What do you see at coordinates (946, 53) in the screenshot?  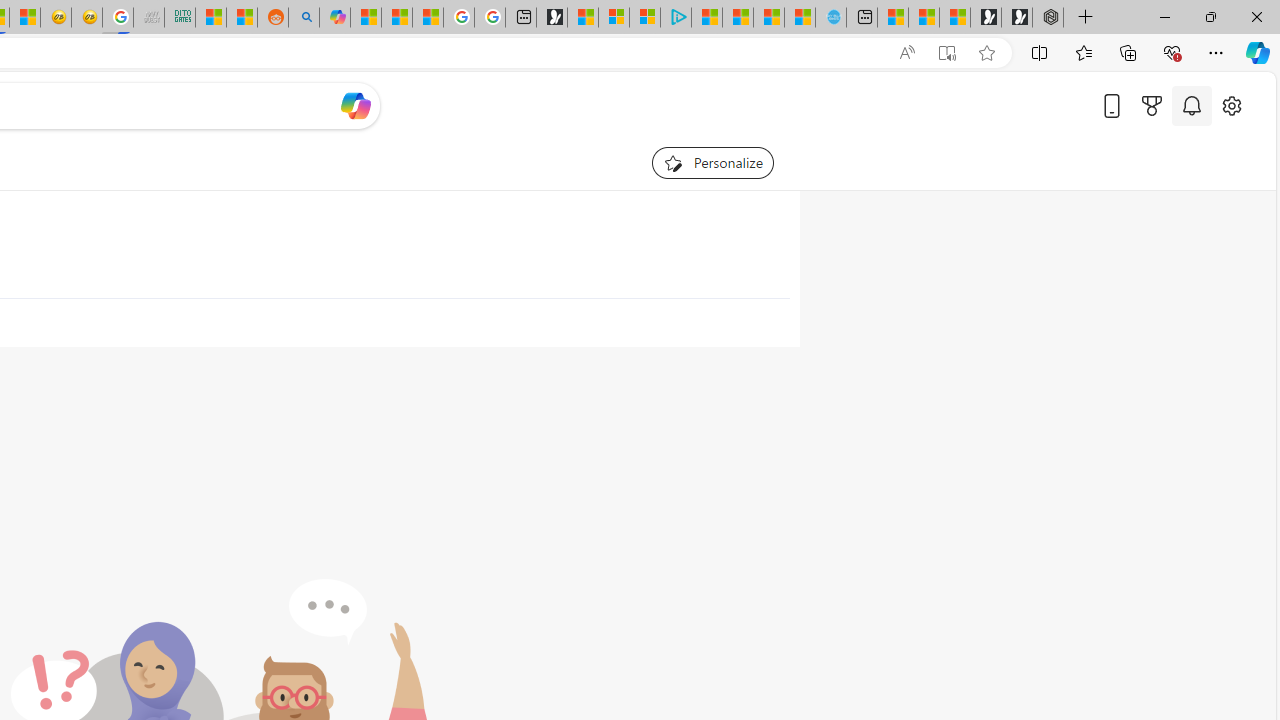 I see `Enter Immersive Reader (F9)` at bounding box center [946, 53].